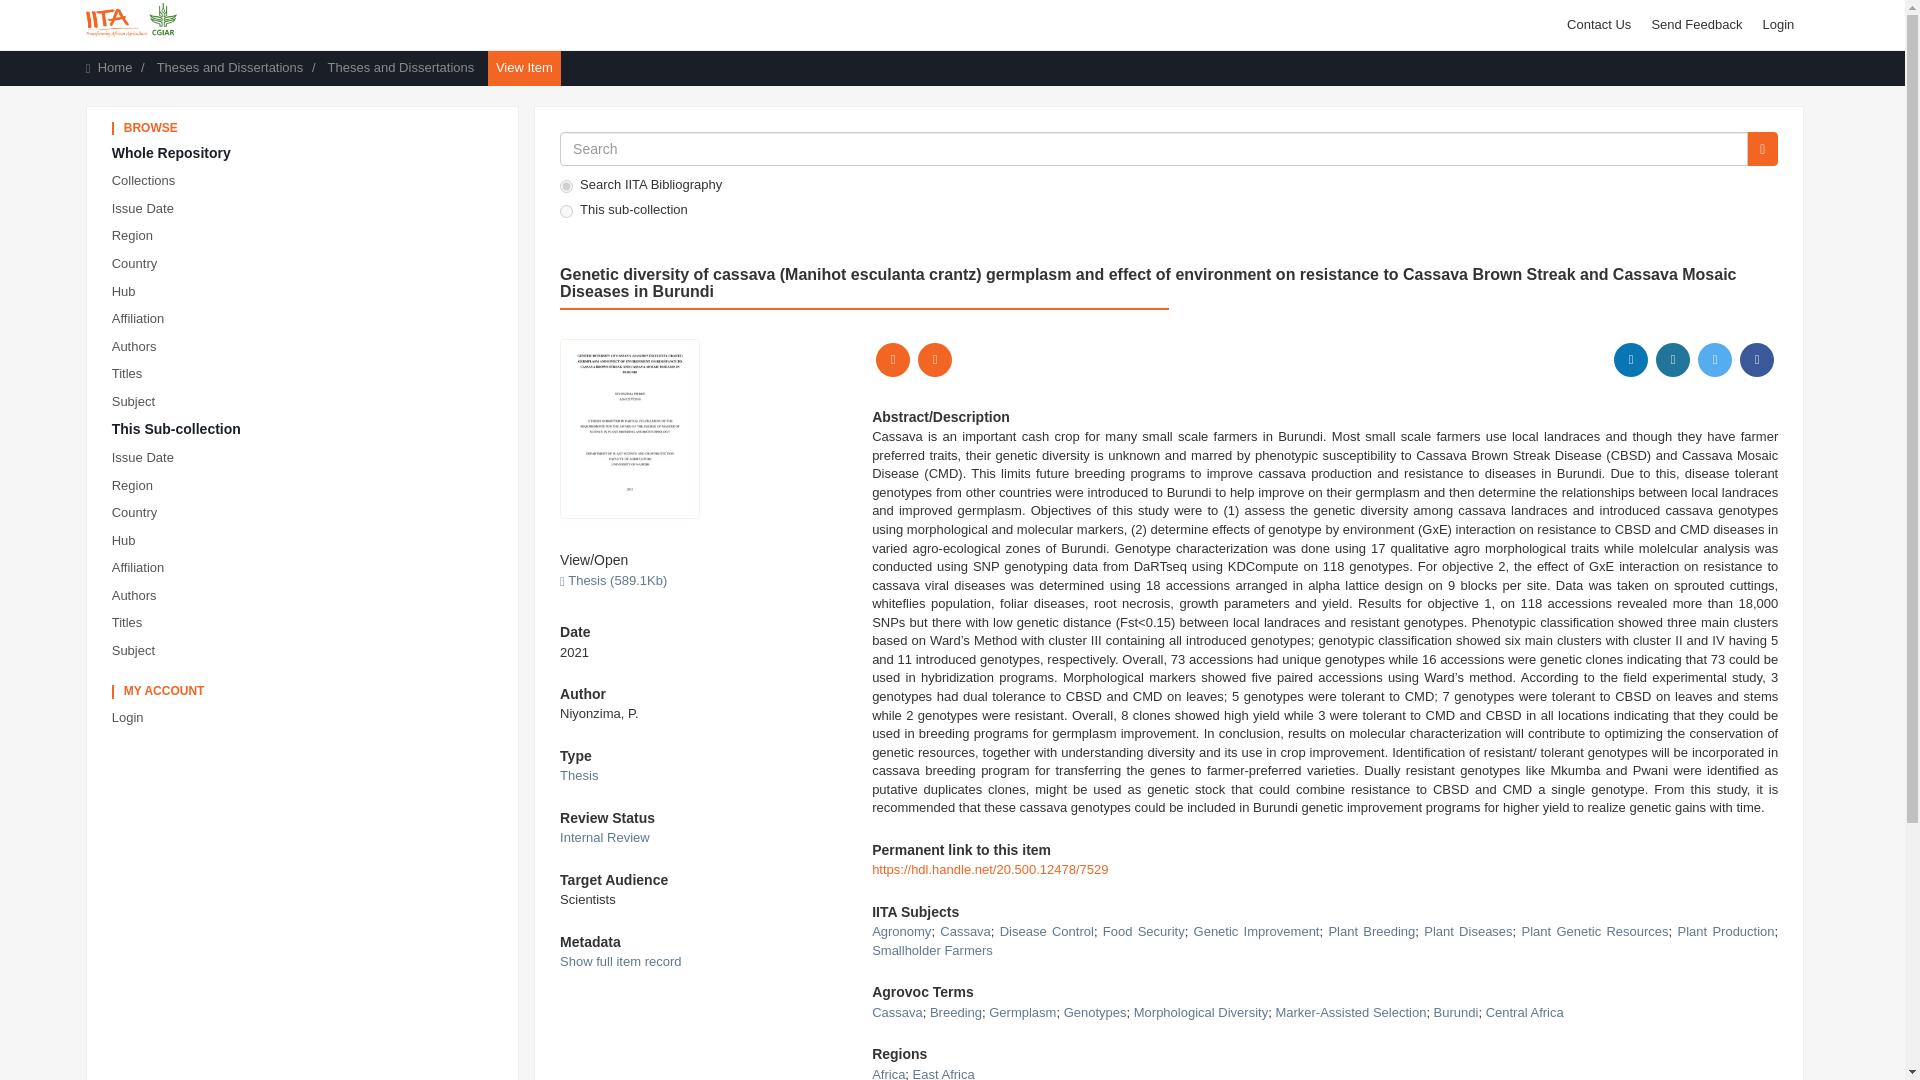  What do you see at coordinates (306, 236) in the screenshot?
I see `Region` at bounding box center [306, 236].